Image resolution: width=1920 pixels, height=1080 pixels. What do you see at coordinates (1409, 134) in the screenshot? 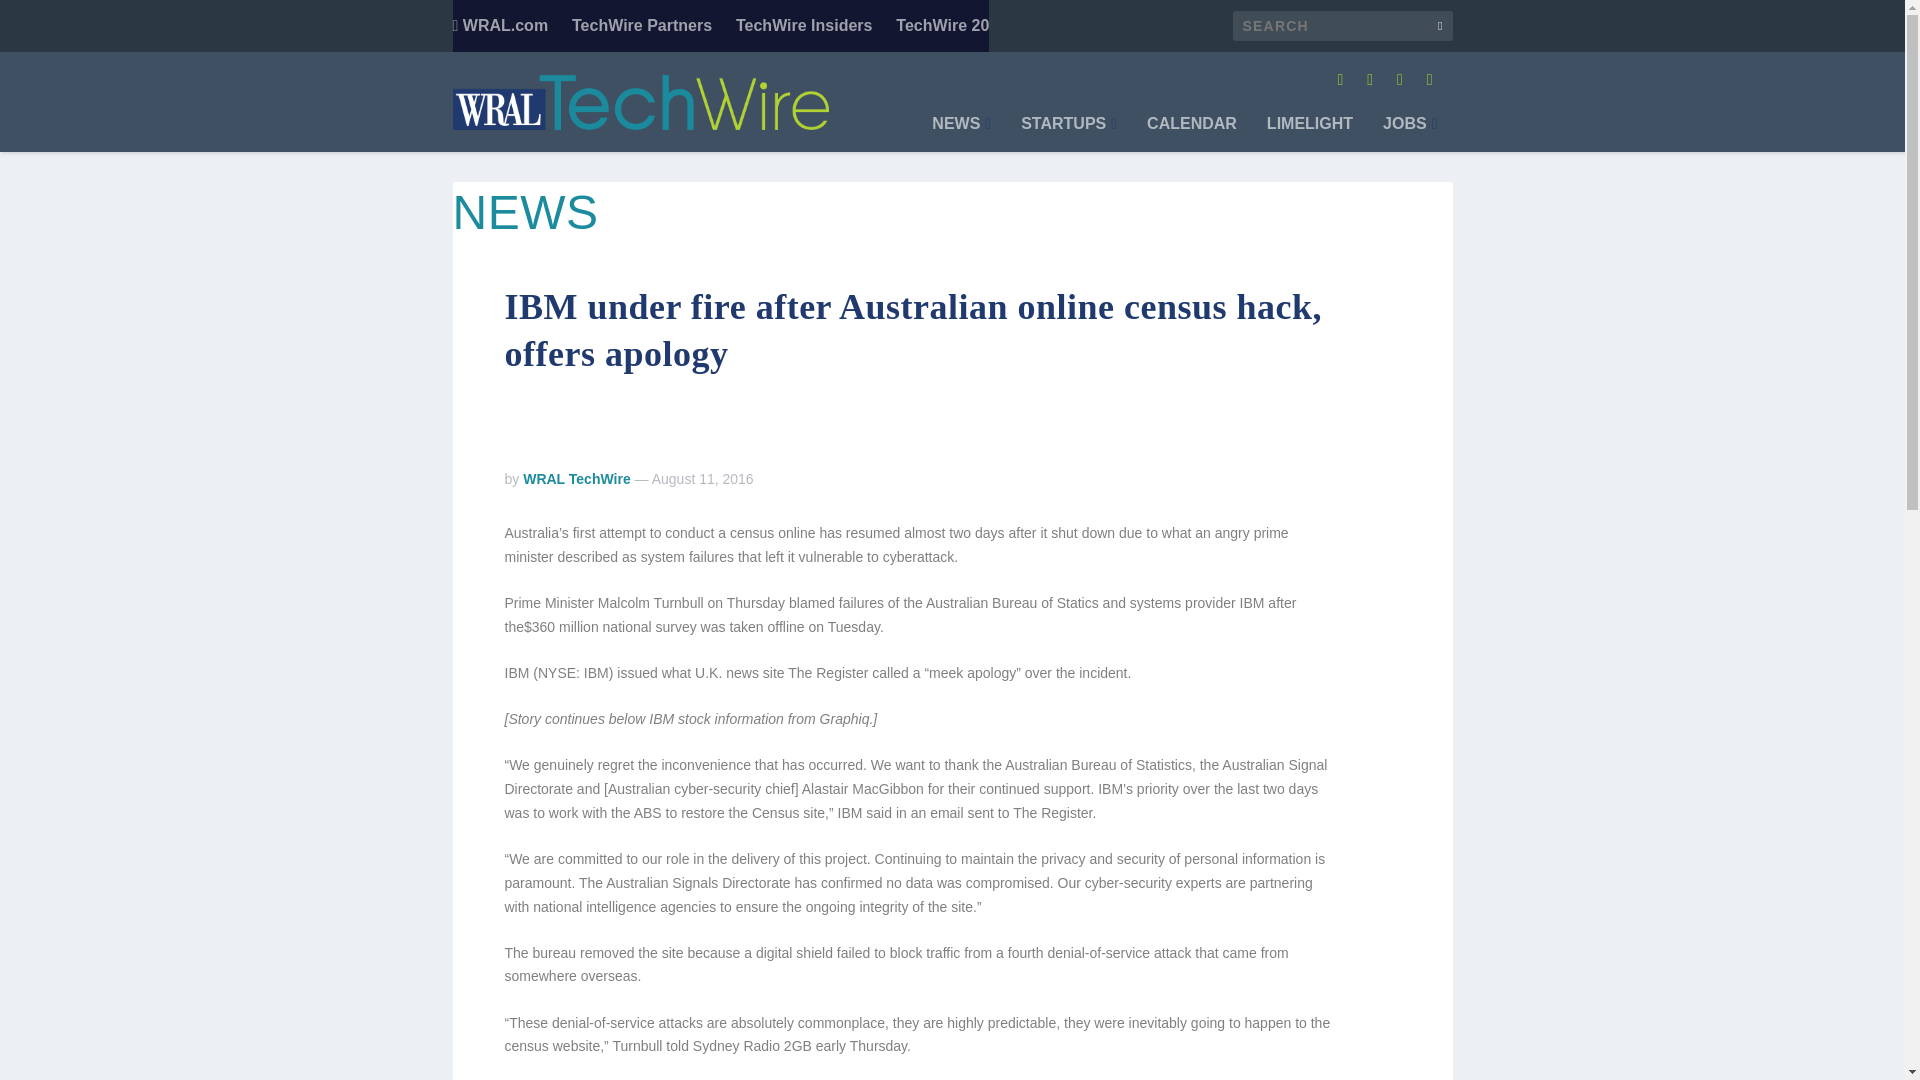
I see `JOBS` at bounding box center [1409, 134].